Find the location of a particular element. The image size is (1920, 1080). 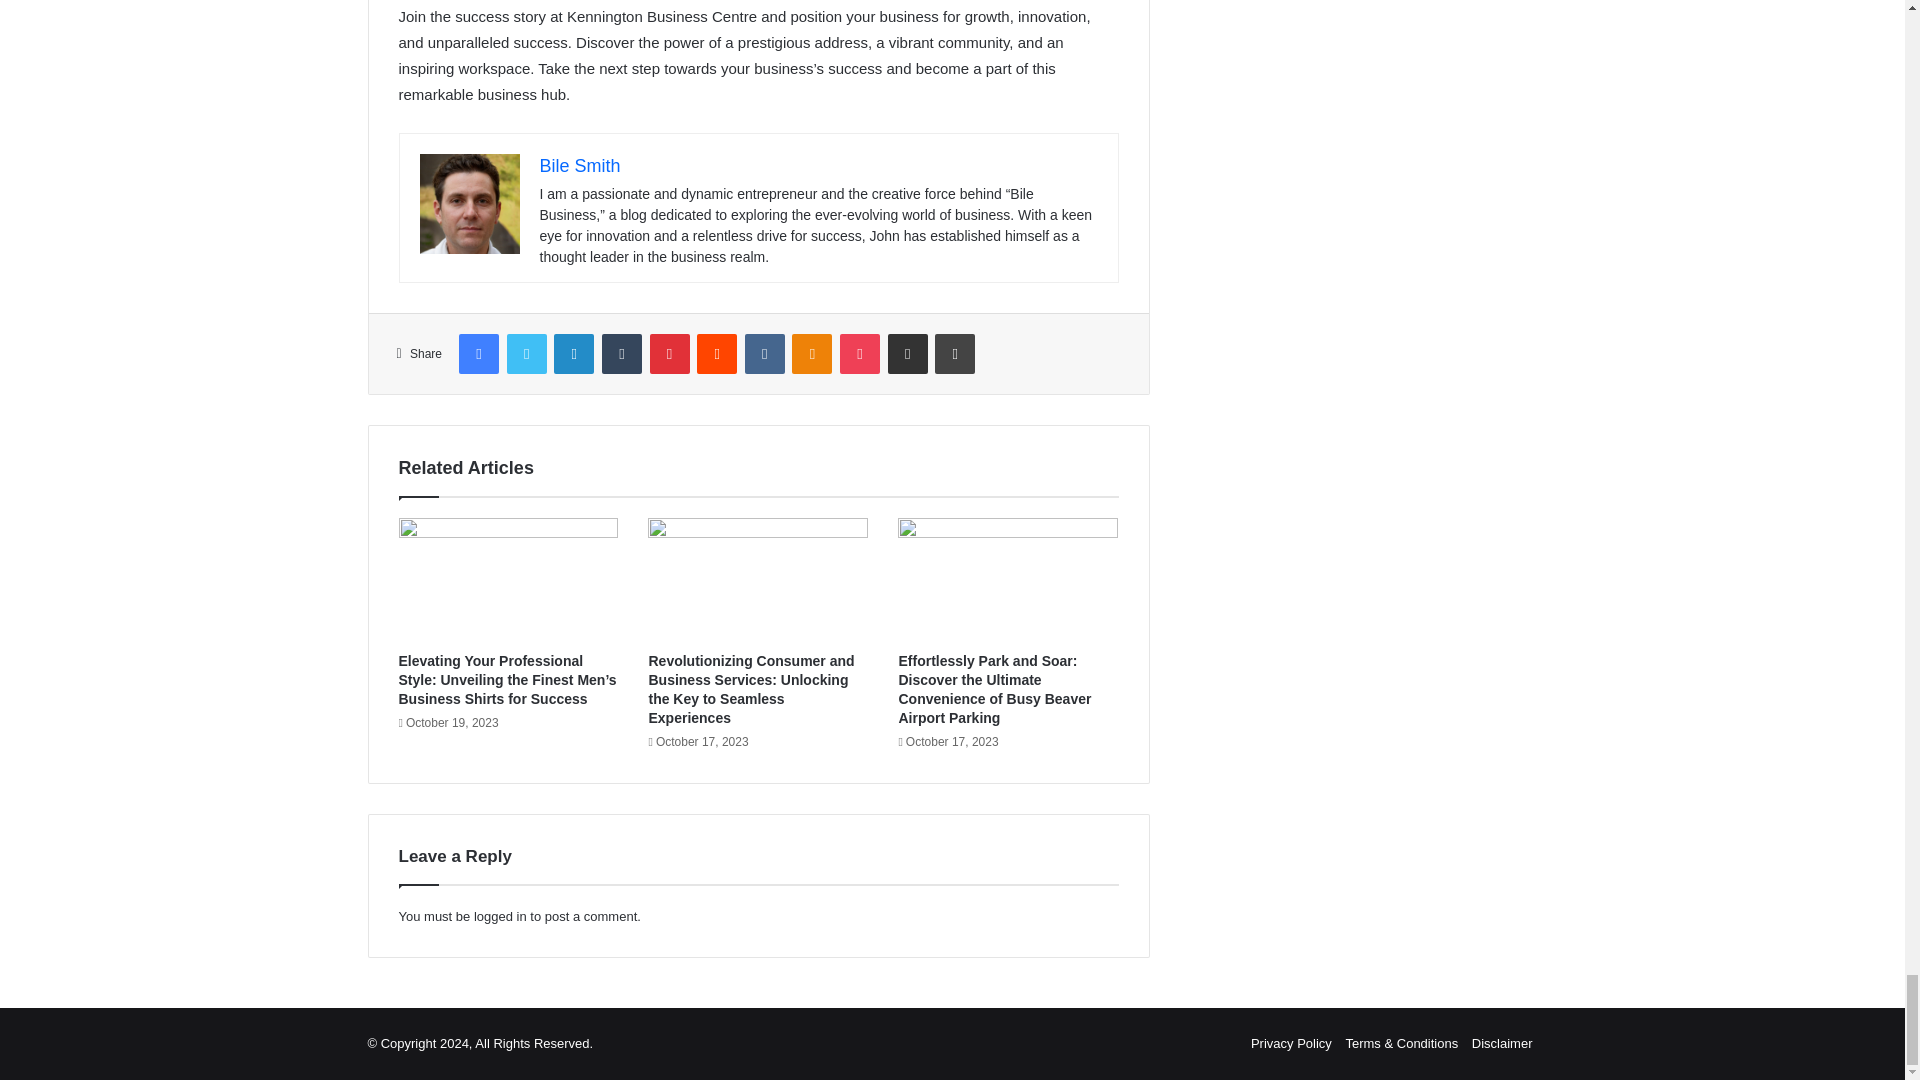

Bile Smith is located at coordinates (580, 166).